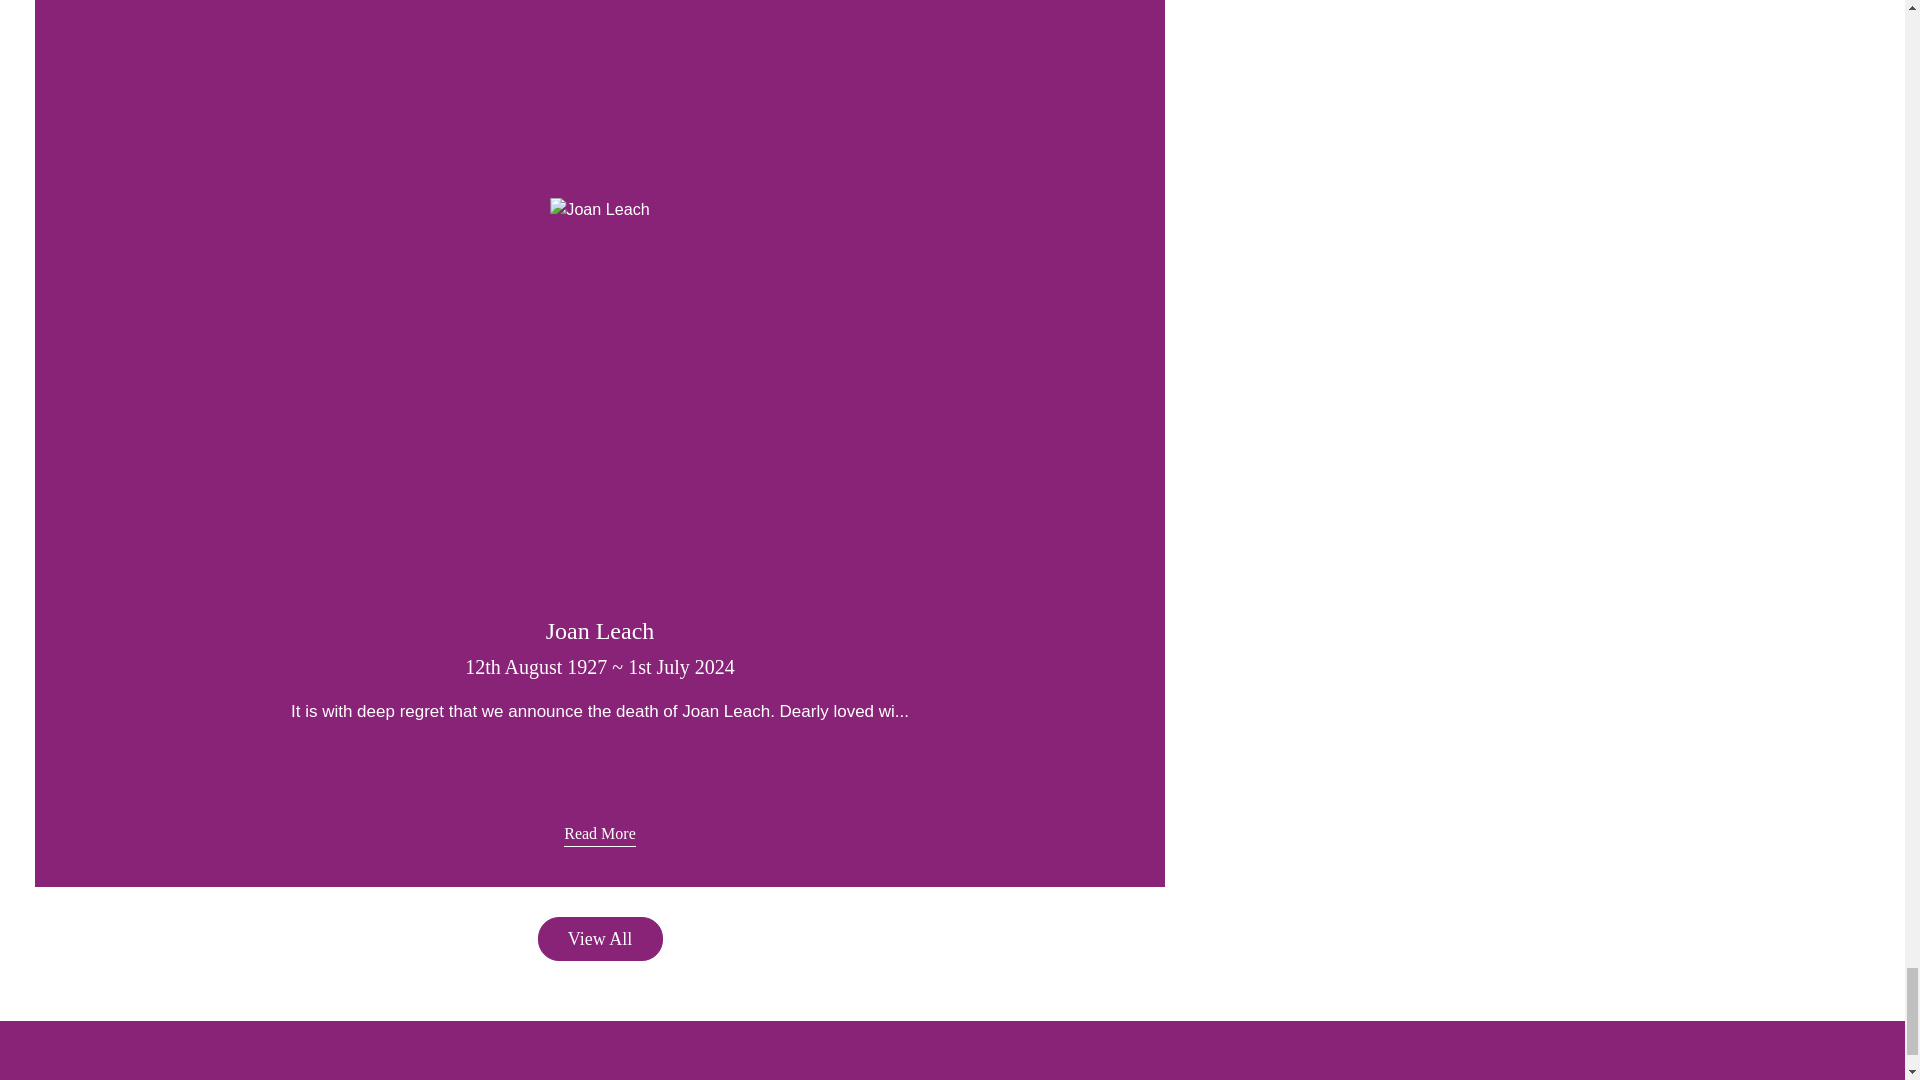 The image size is (1920, 1080). I want to click on View All, so click(600, 938).